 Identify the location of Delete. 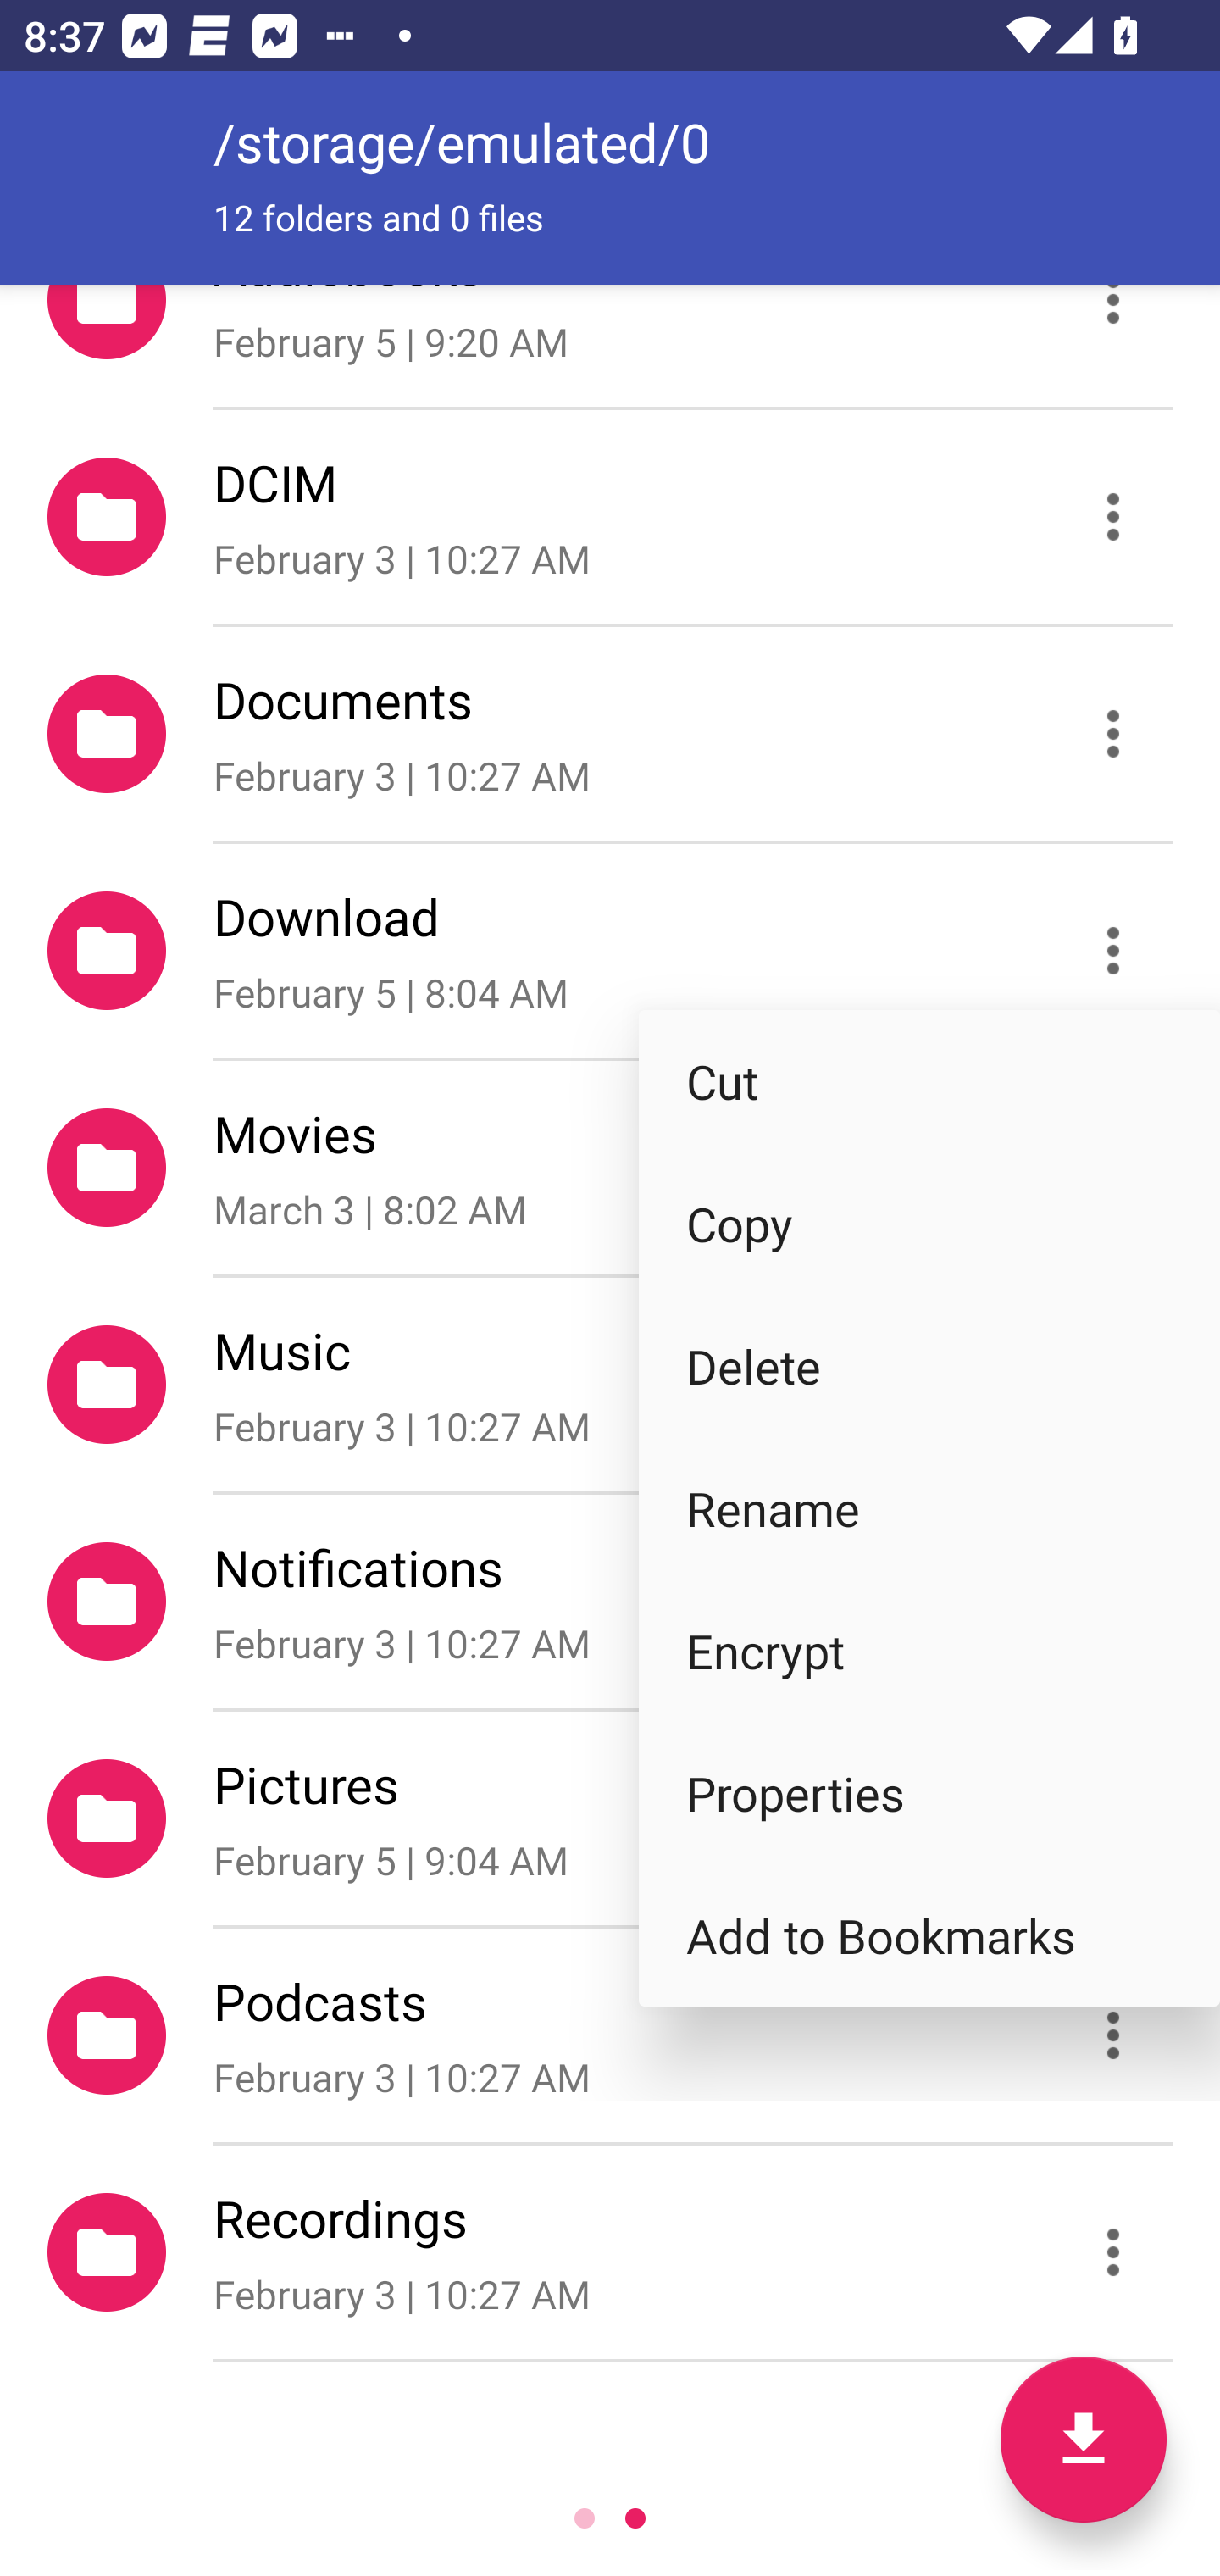
(929, 1366).